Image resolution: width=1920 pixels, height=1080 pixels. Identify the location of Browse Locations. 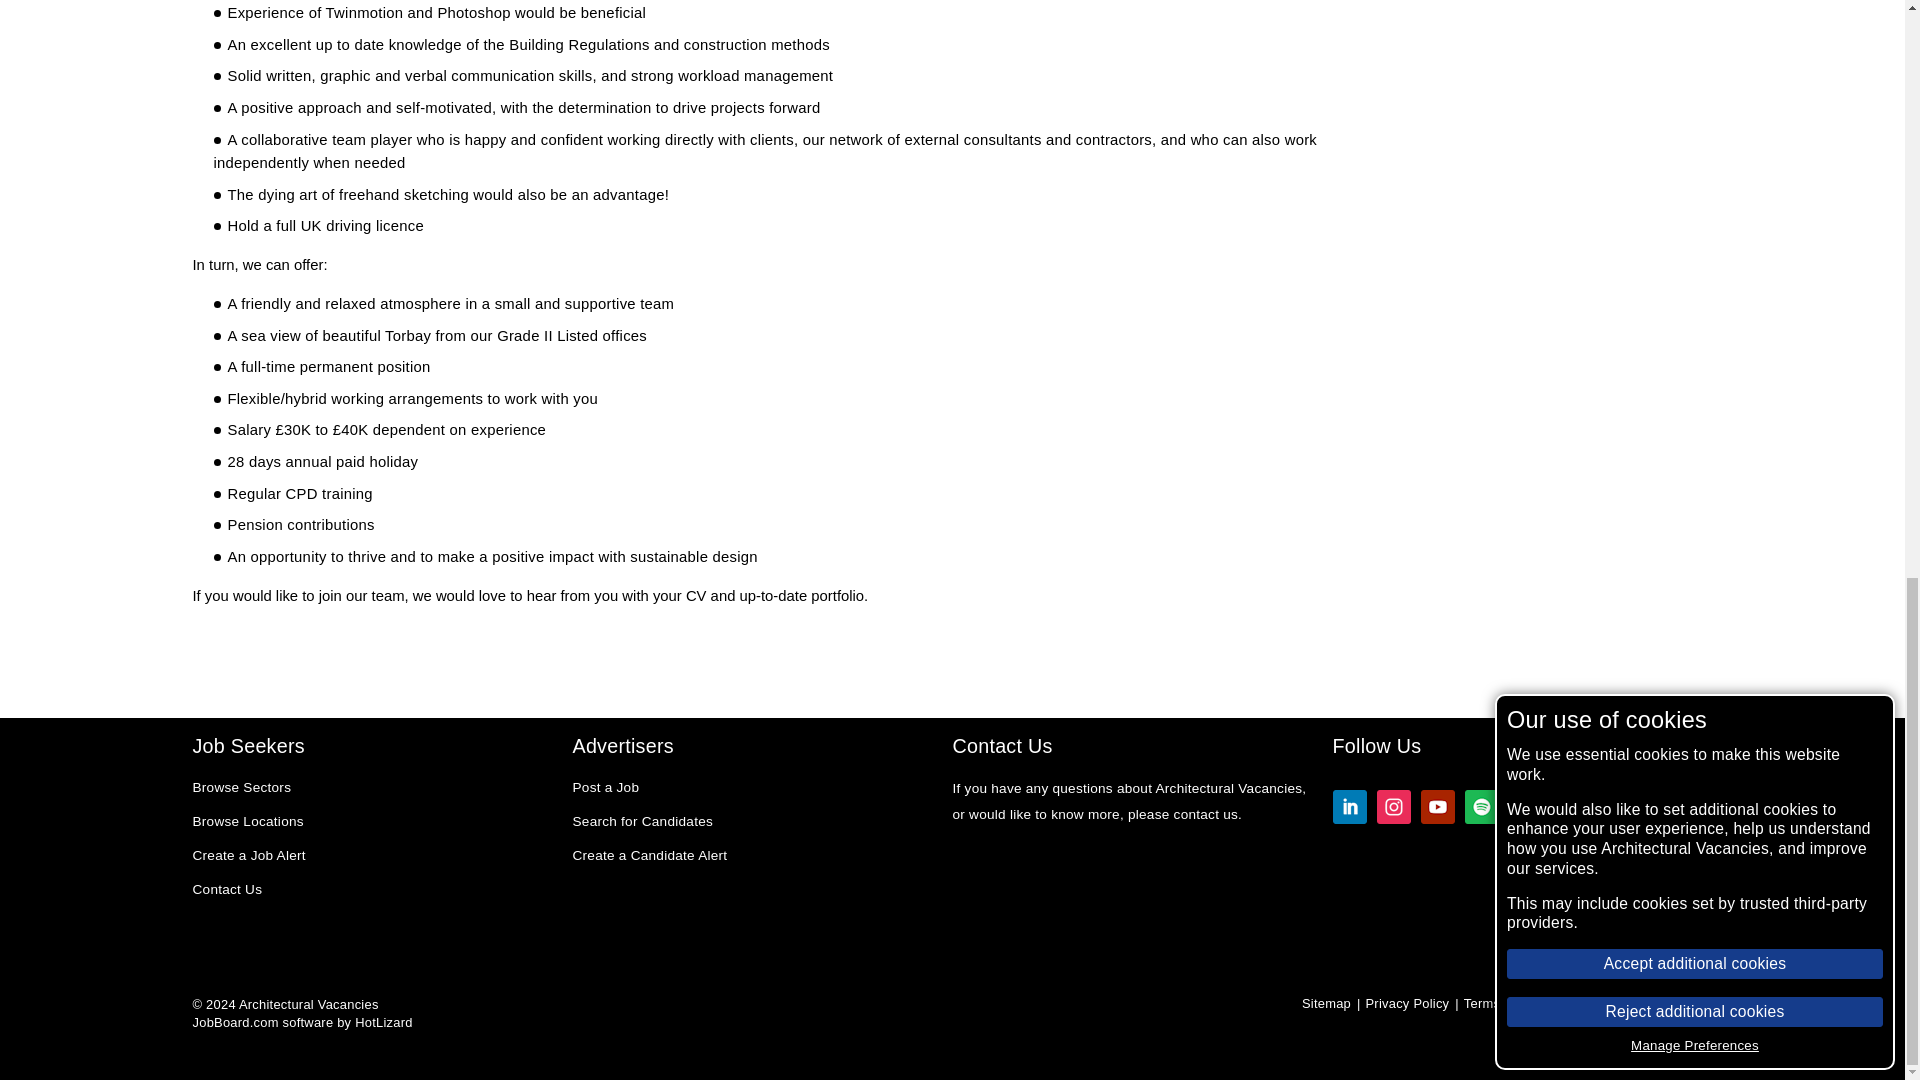
(248, 822).